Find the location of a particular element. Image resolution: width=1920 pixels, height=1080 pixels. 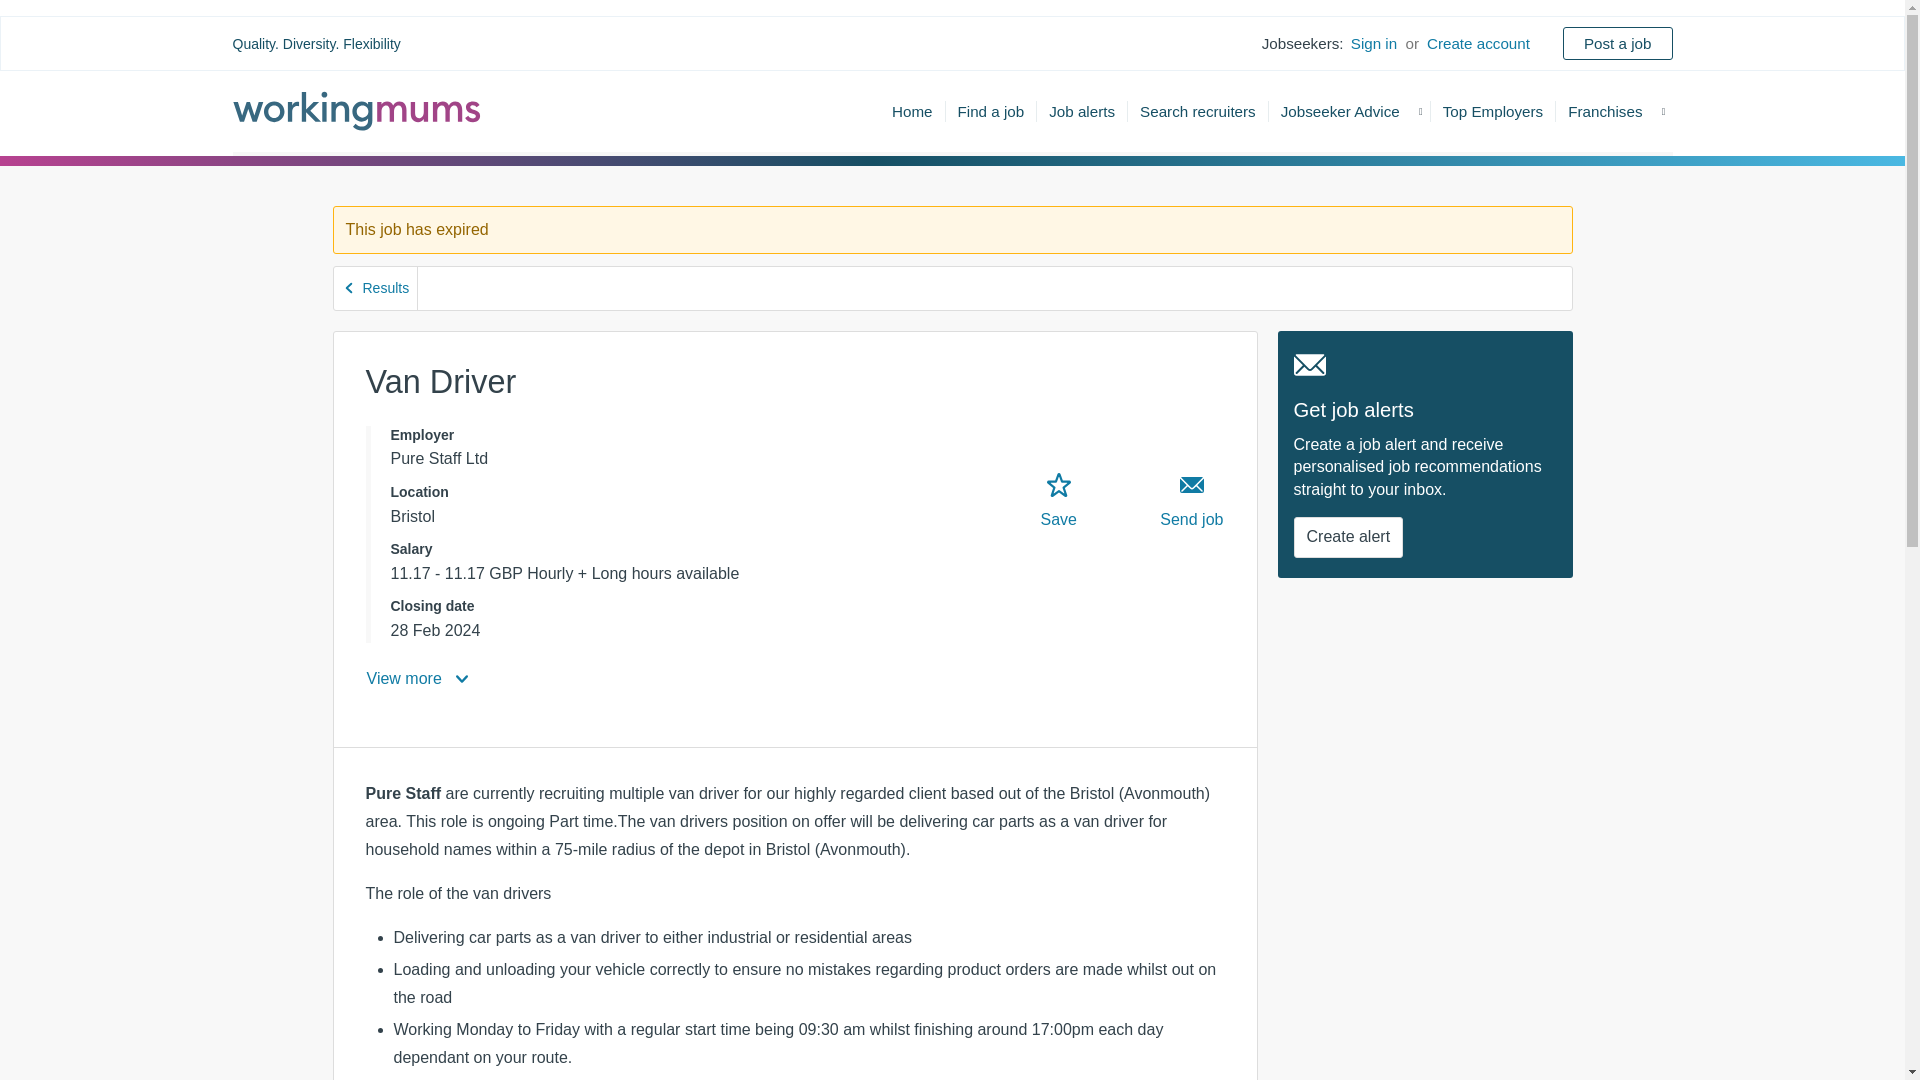

Workingmums.co.uk is located at coordinates (356, 110).